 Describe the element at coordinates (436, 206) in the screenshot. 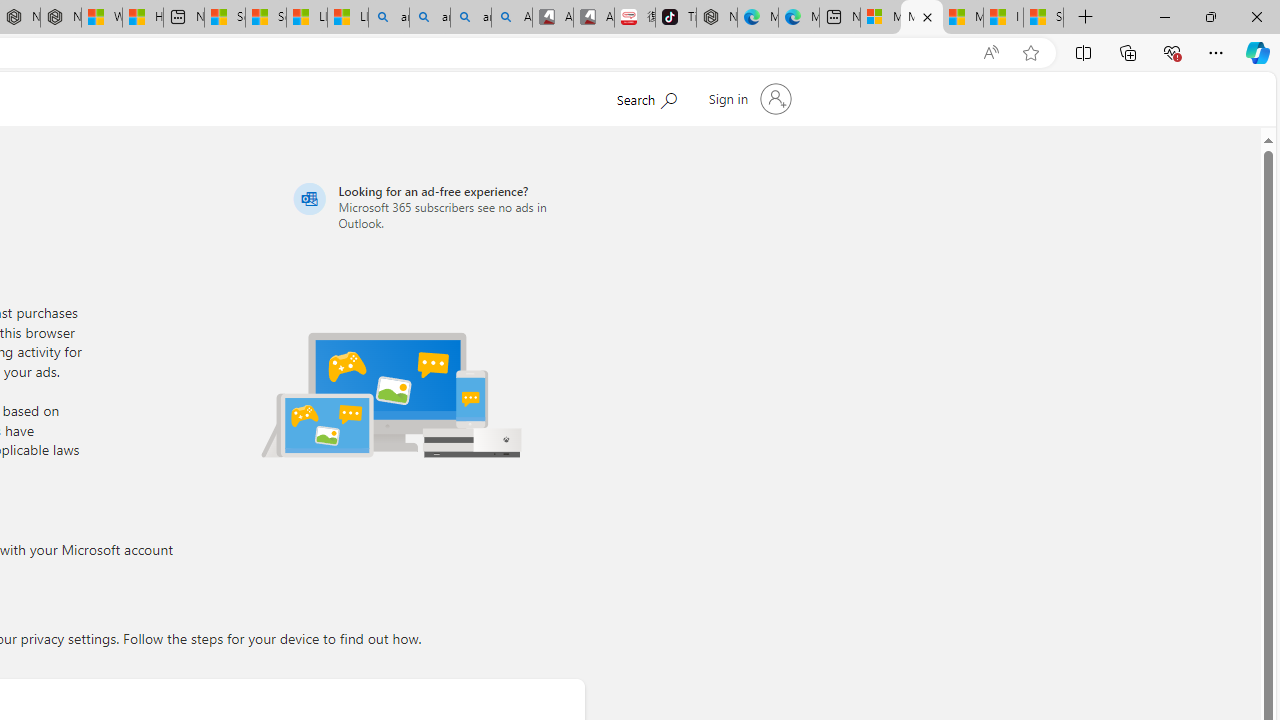

I see `Looking for an ad-free experience?` at that location.